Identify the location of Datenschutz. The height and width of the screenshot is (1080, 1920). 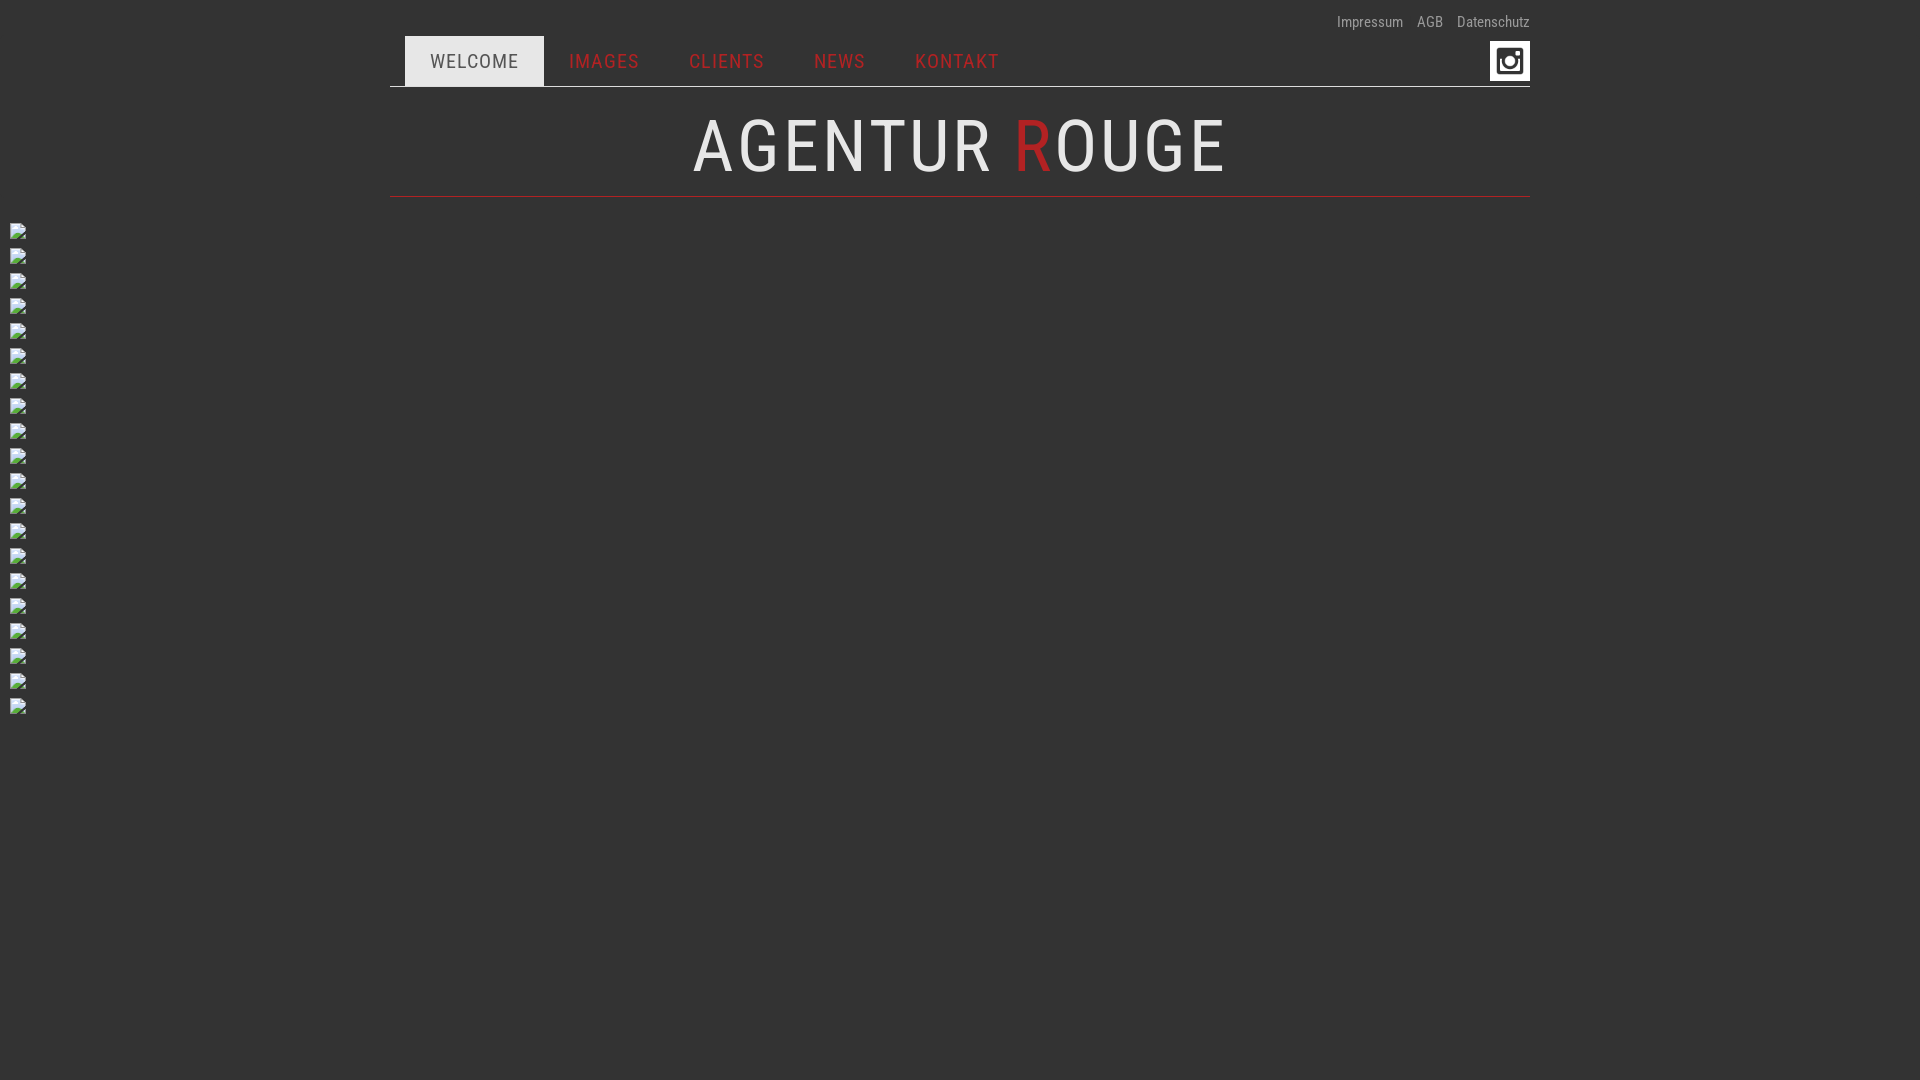
(1494, 22).